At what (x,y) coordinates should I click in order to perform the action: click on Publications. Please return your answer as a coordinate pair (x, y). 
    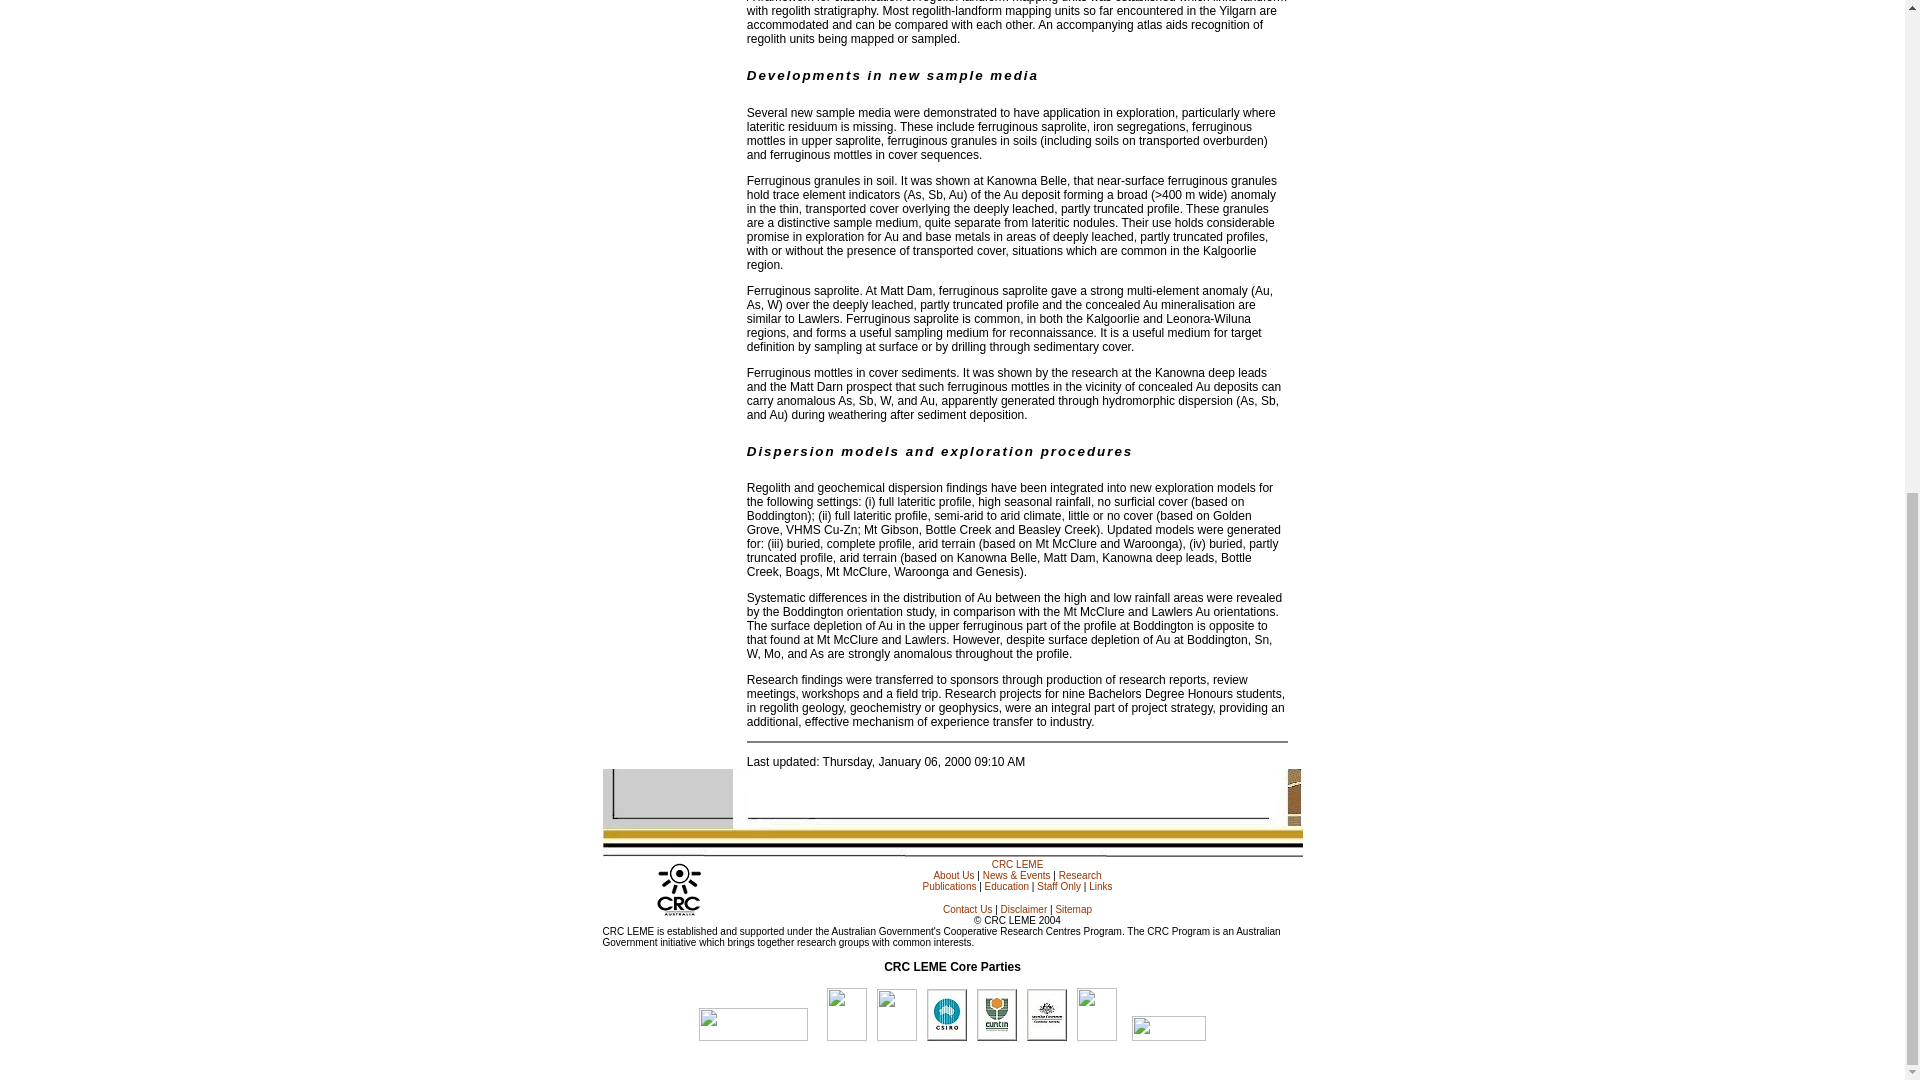
    Looking at the image, I should click on (950, 886).